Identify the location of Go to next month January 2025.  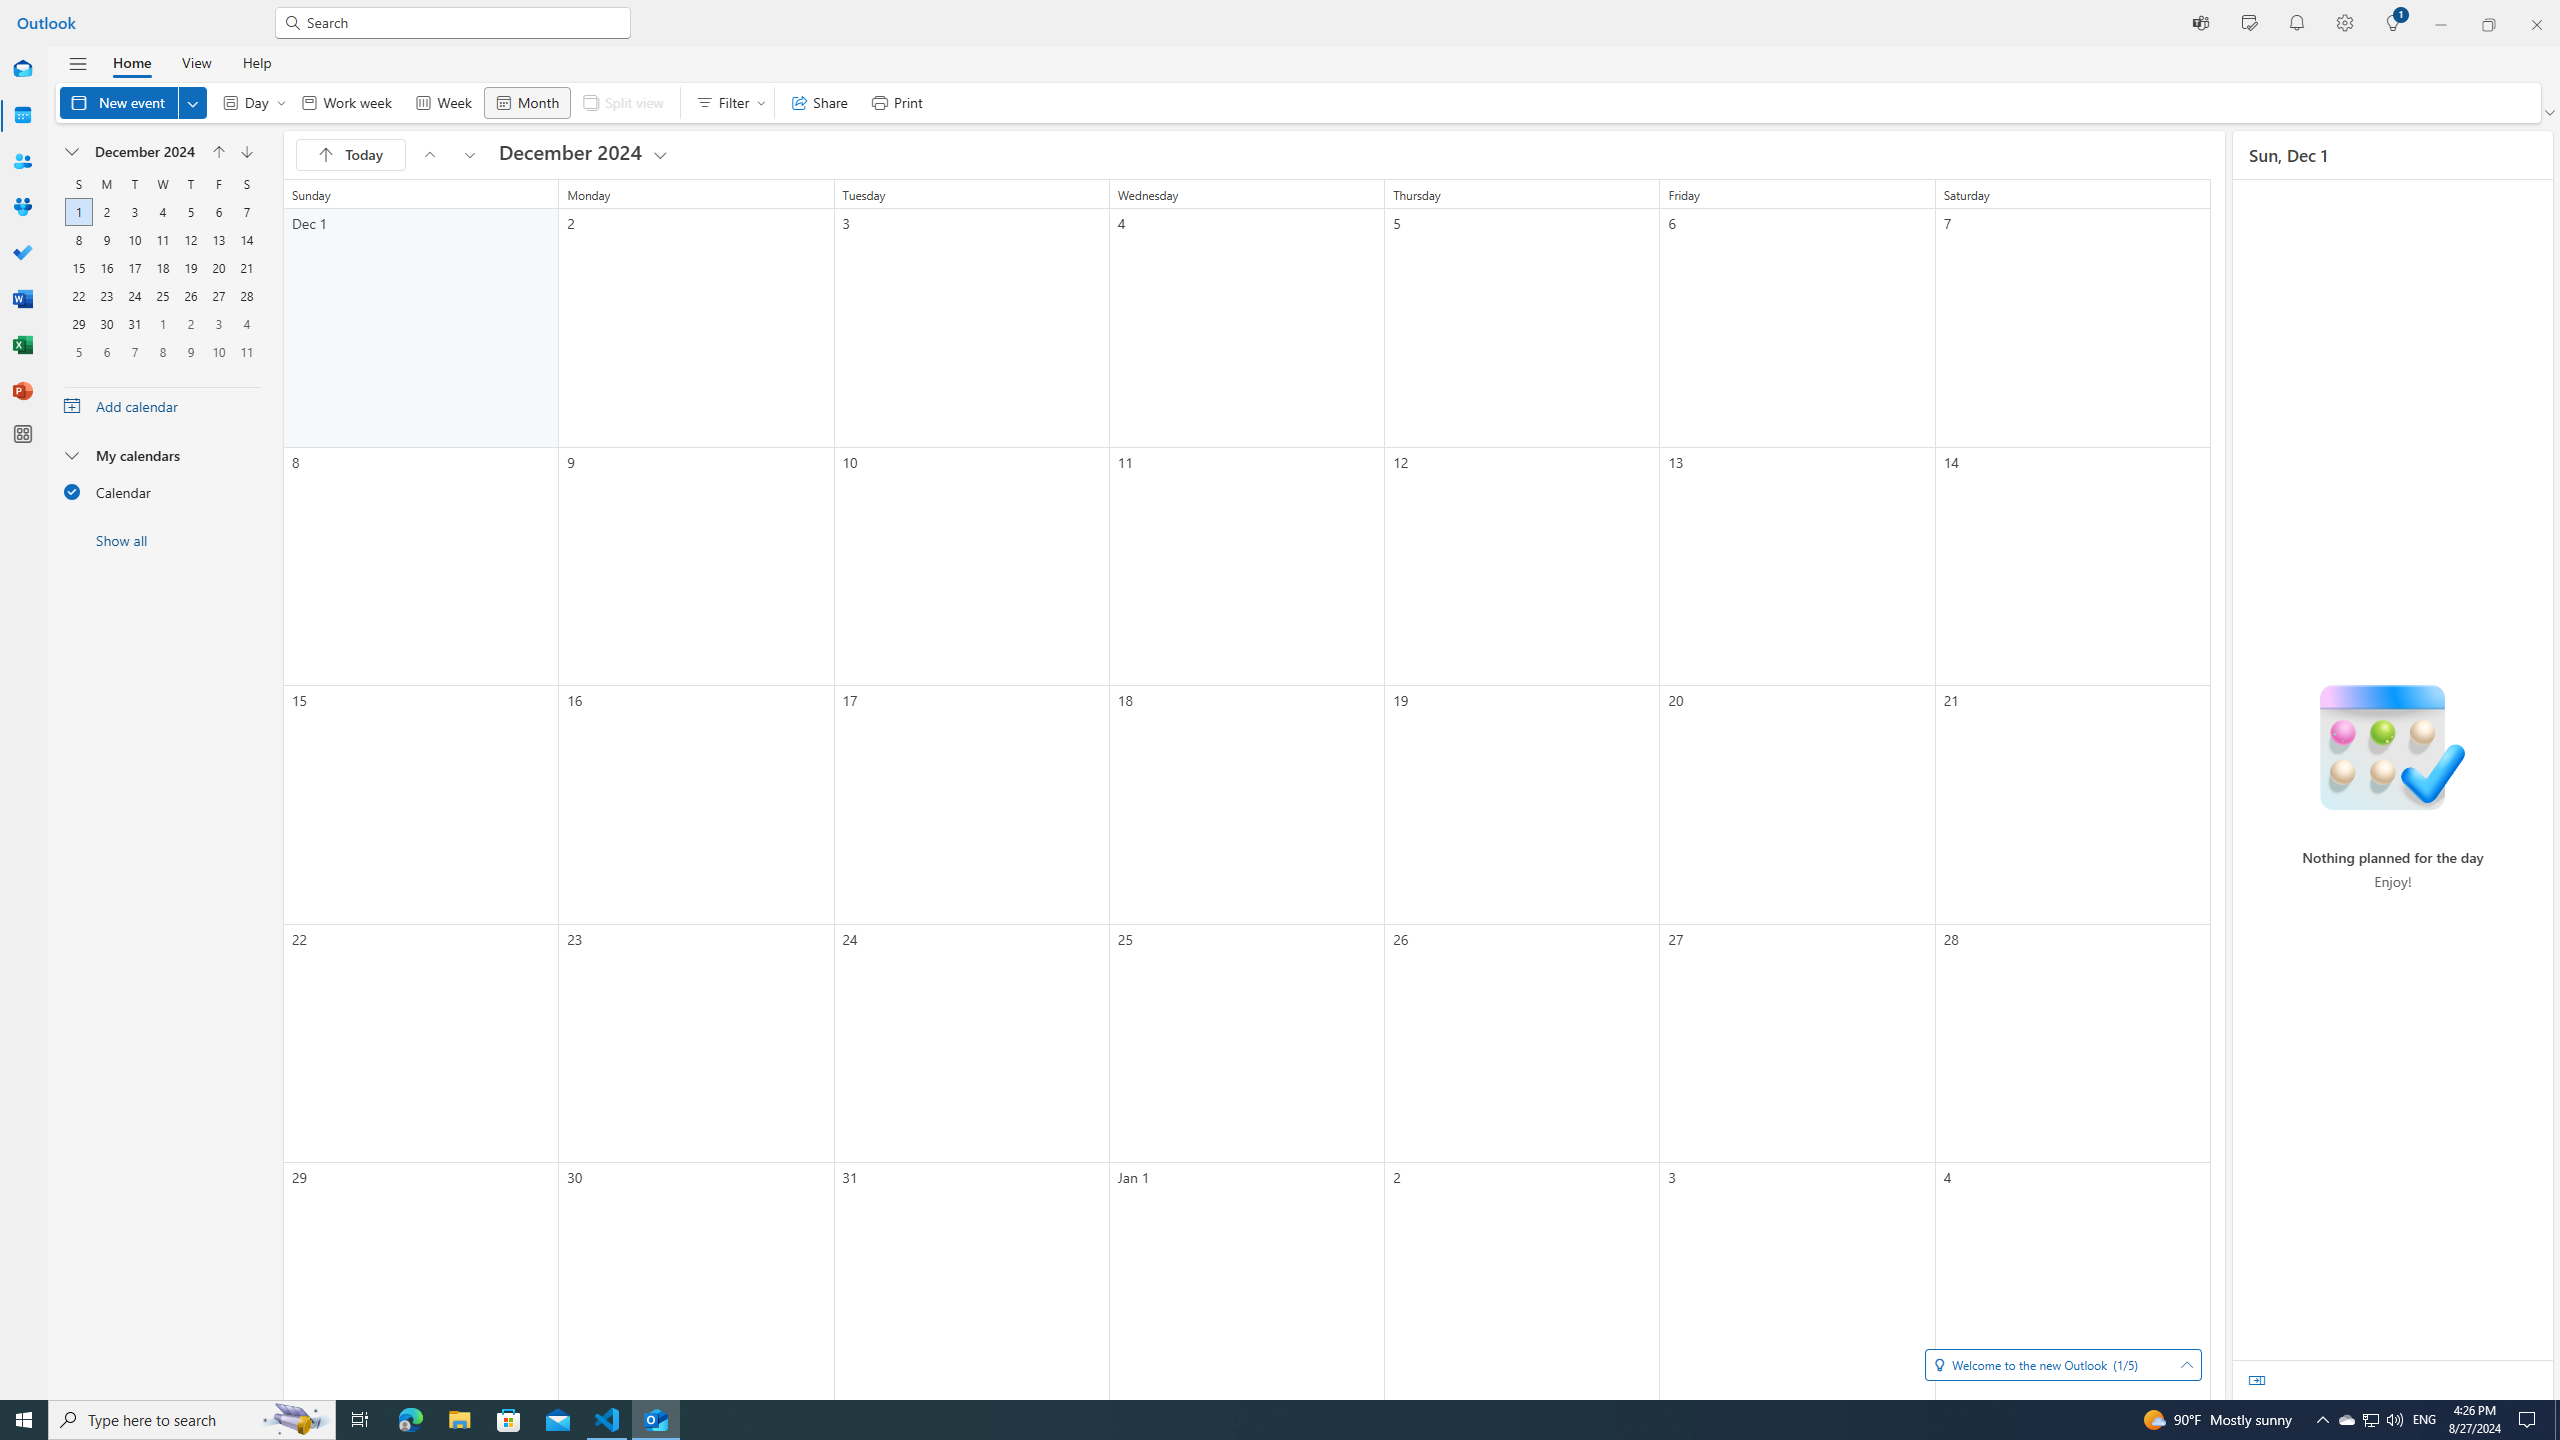
(246, 212).